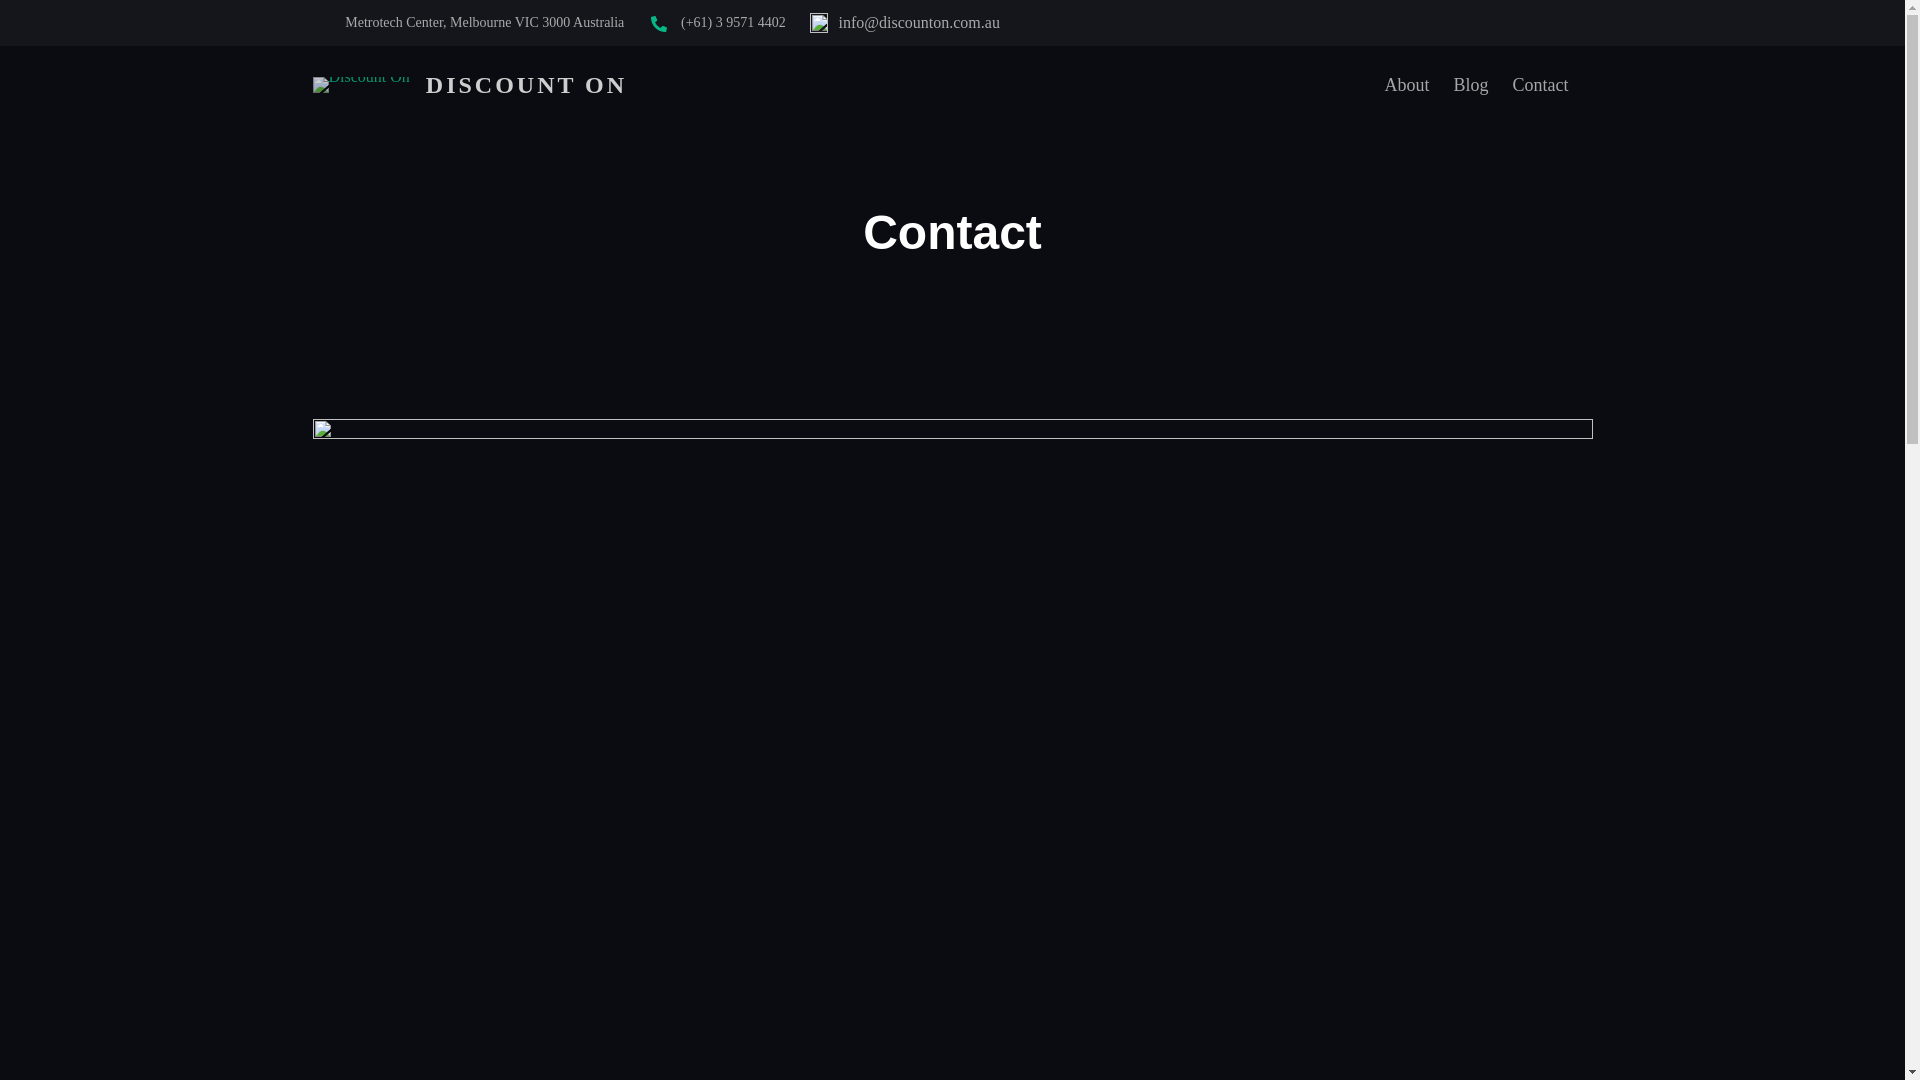  I want to click on DISCOUNT ON, so click(526, 85).